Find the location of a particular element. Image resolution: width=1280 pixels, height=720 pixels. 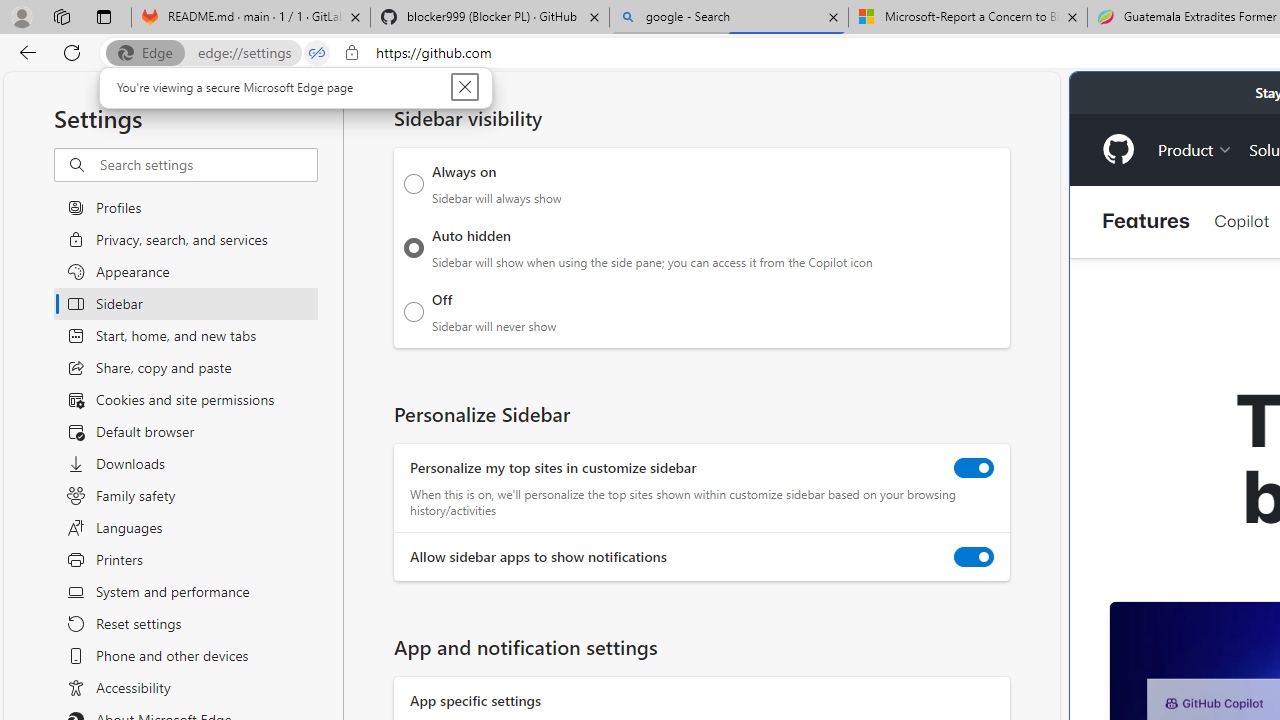

Workspaces is located at coordinates (61, 16).